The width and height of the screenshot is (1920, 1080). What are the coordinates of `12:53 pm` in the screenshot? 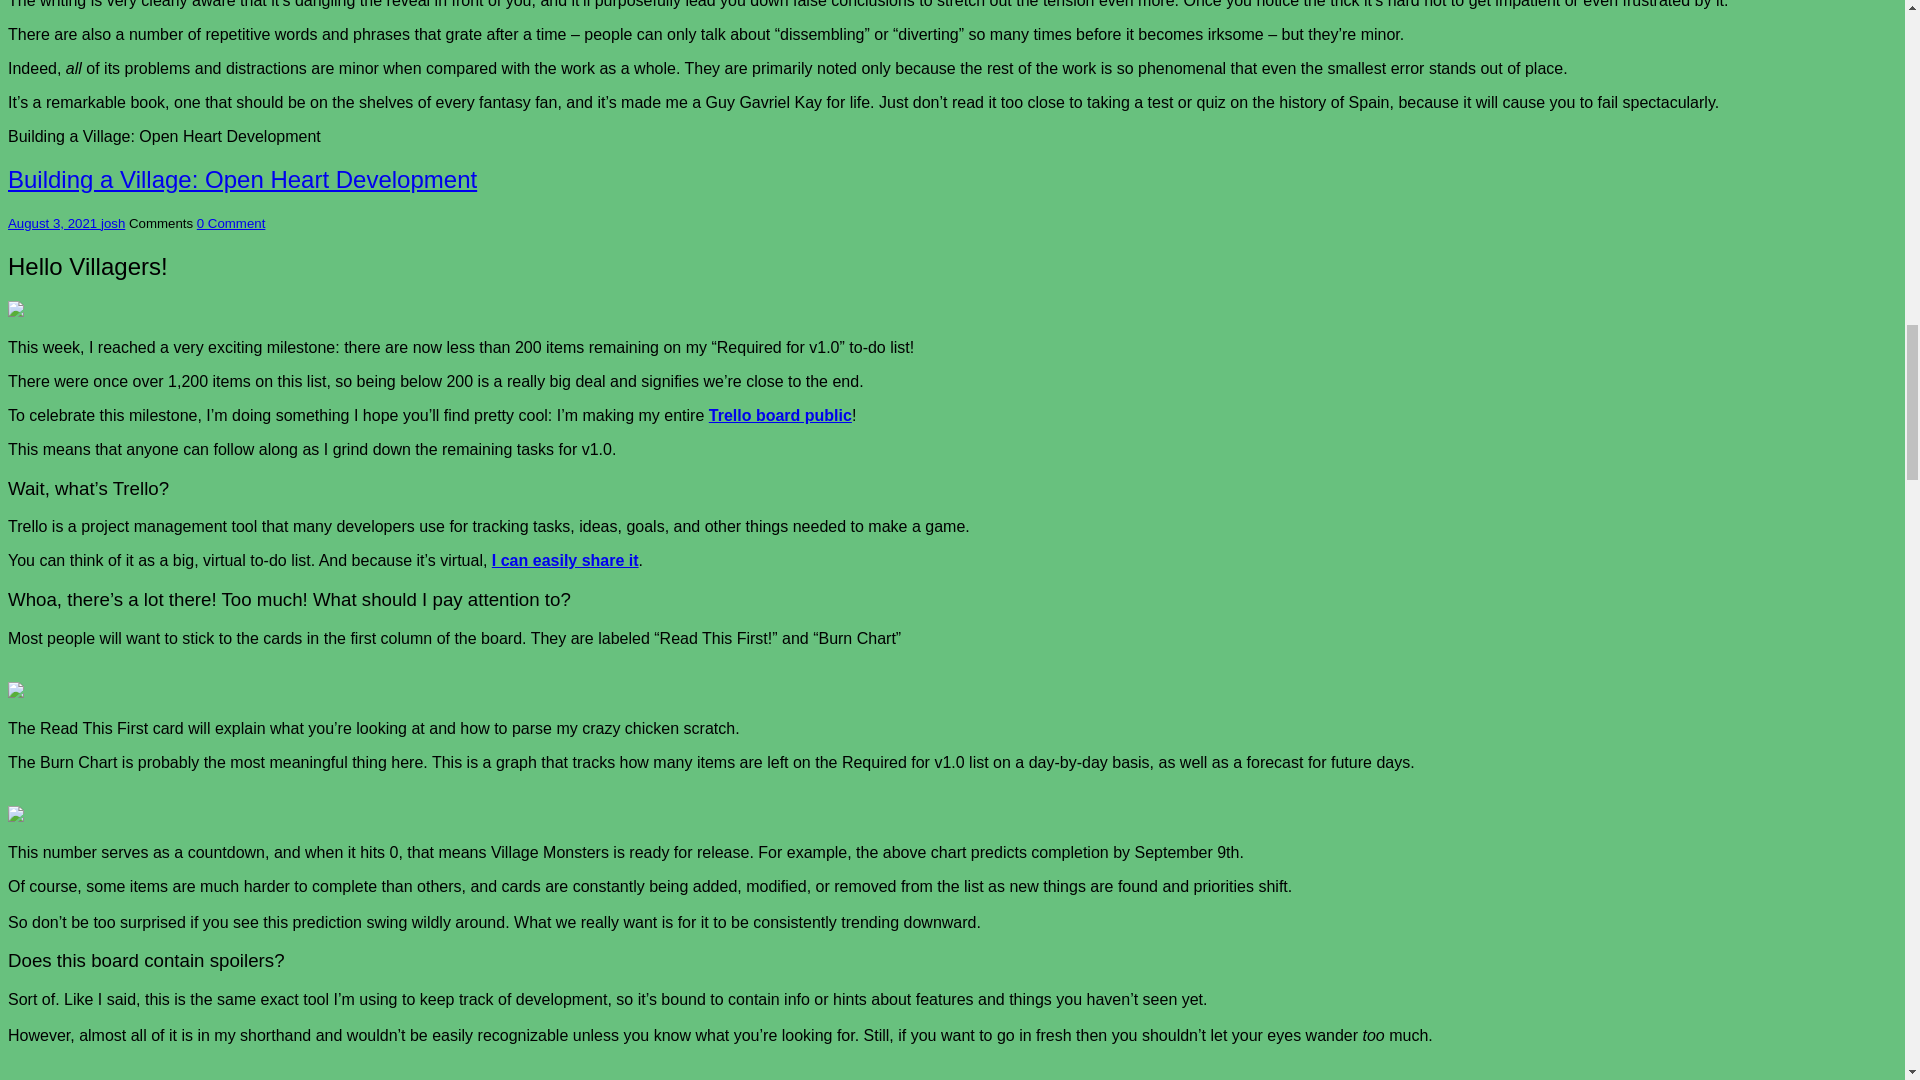 It's located at (54, 224).